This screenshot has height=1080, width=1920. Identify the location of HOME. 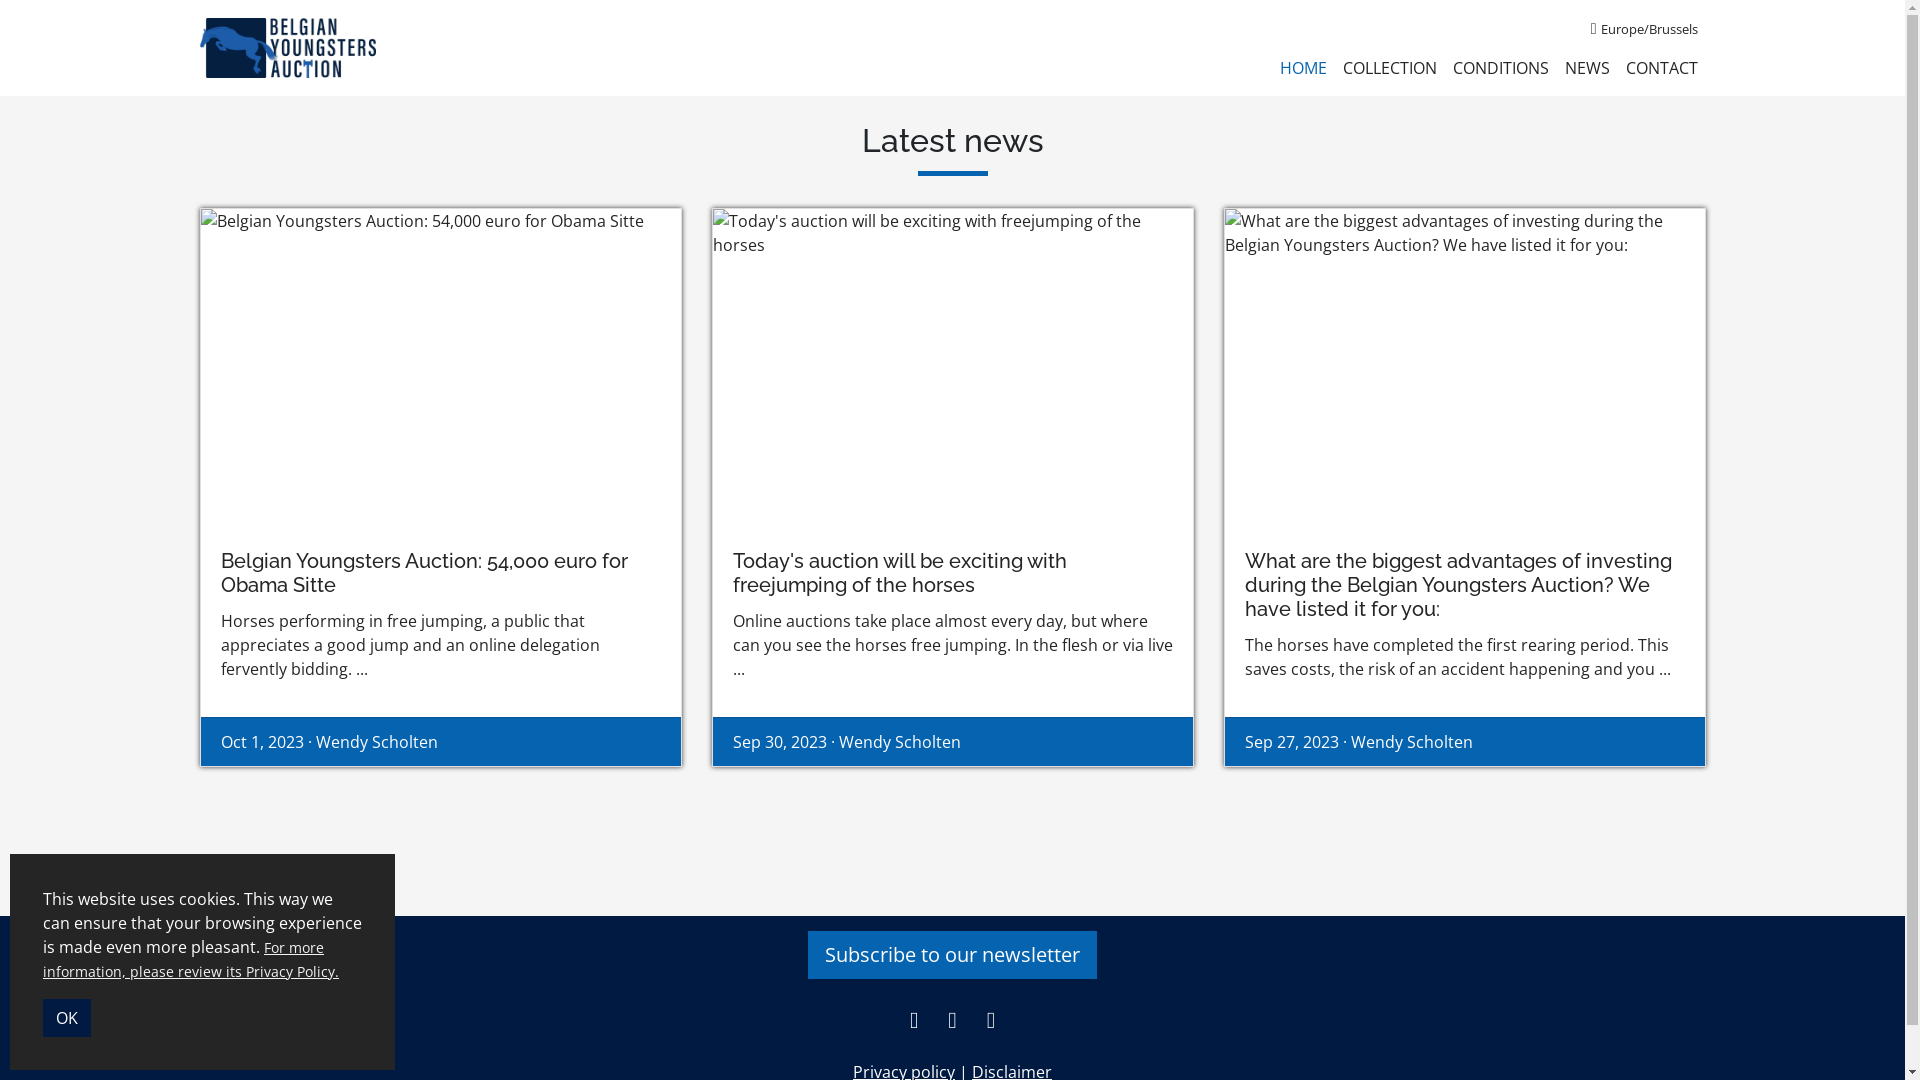
(1304, 68).